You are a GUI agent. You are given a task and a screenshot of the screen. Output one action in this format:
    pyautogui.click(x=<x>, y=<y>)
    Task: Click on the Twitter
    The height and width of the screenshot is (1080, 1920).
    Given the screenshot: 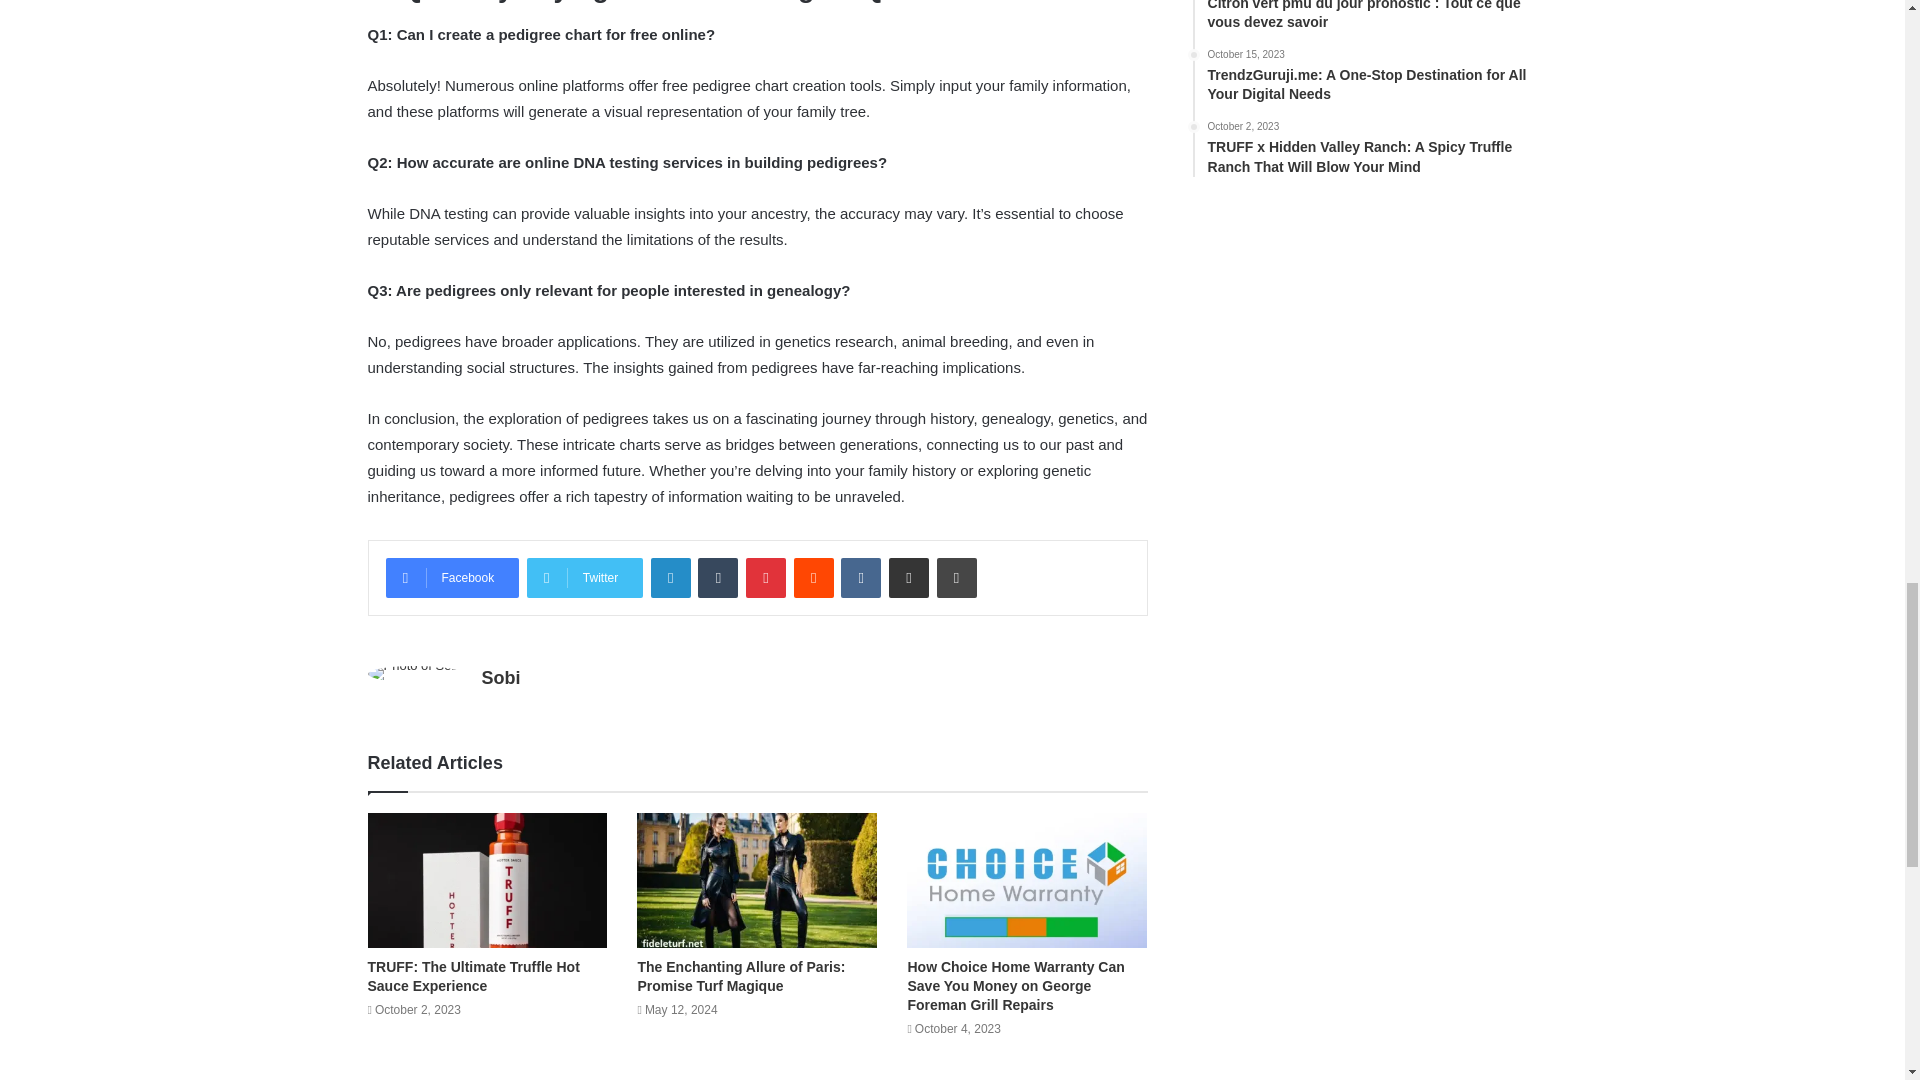 What is the action you would take?
    pyautogui.click(x=584, y=578)
    